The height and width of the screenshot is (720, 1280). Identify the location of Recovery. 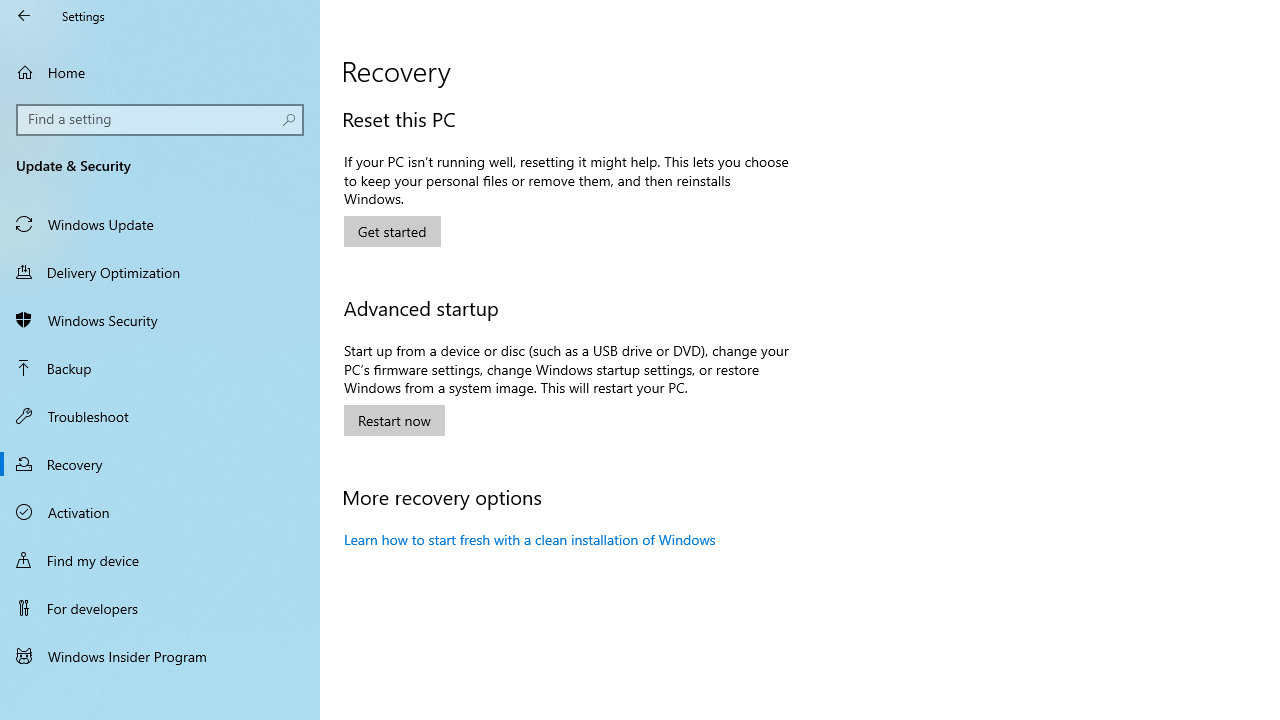
(160, 464).